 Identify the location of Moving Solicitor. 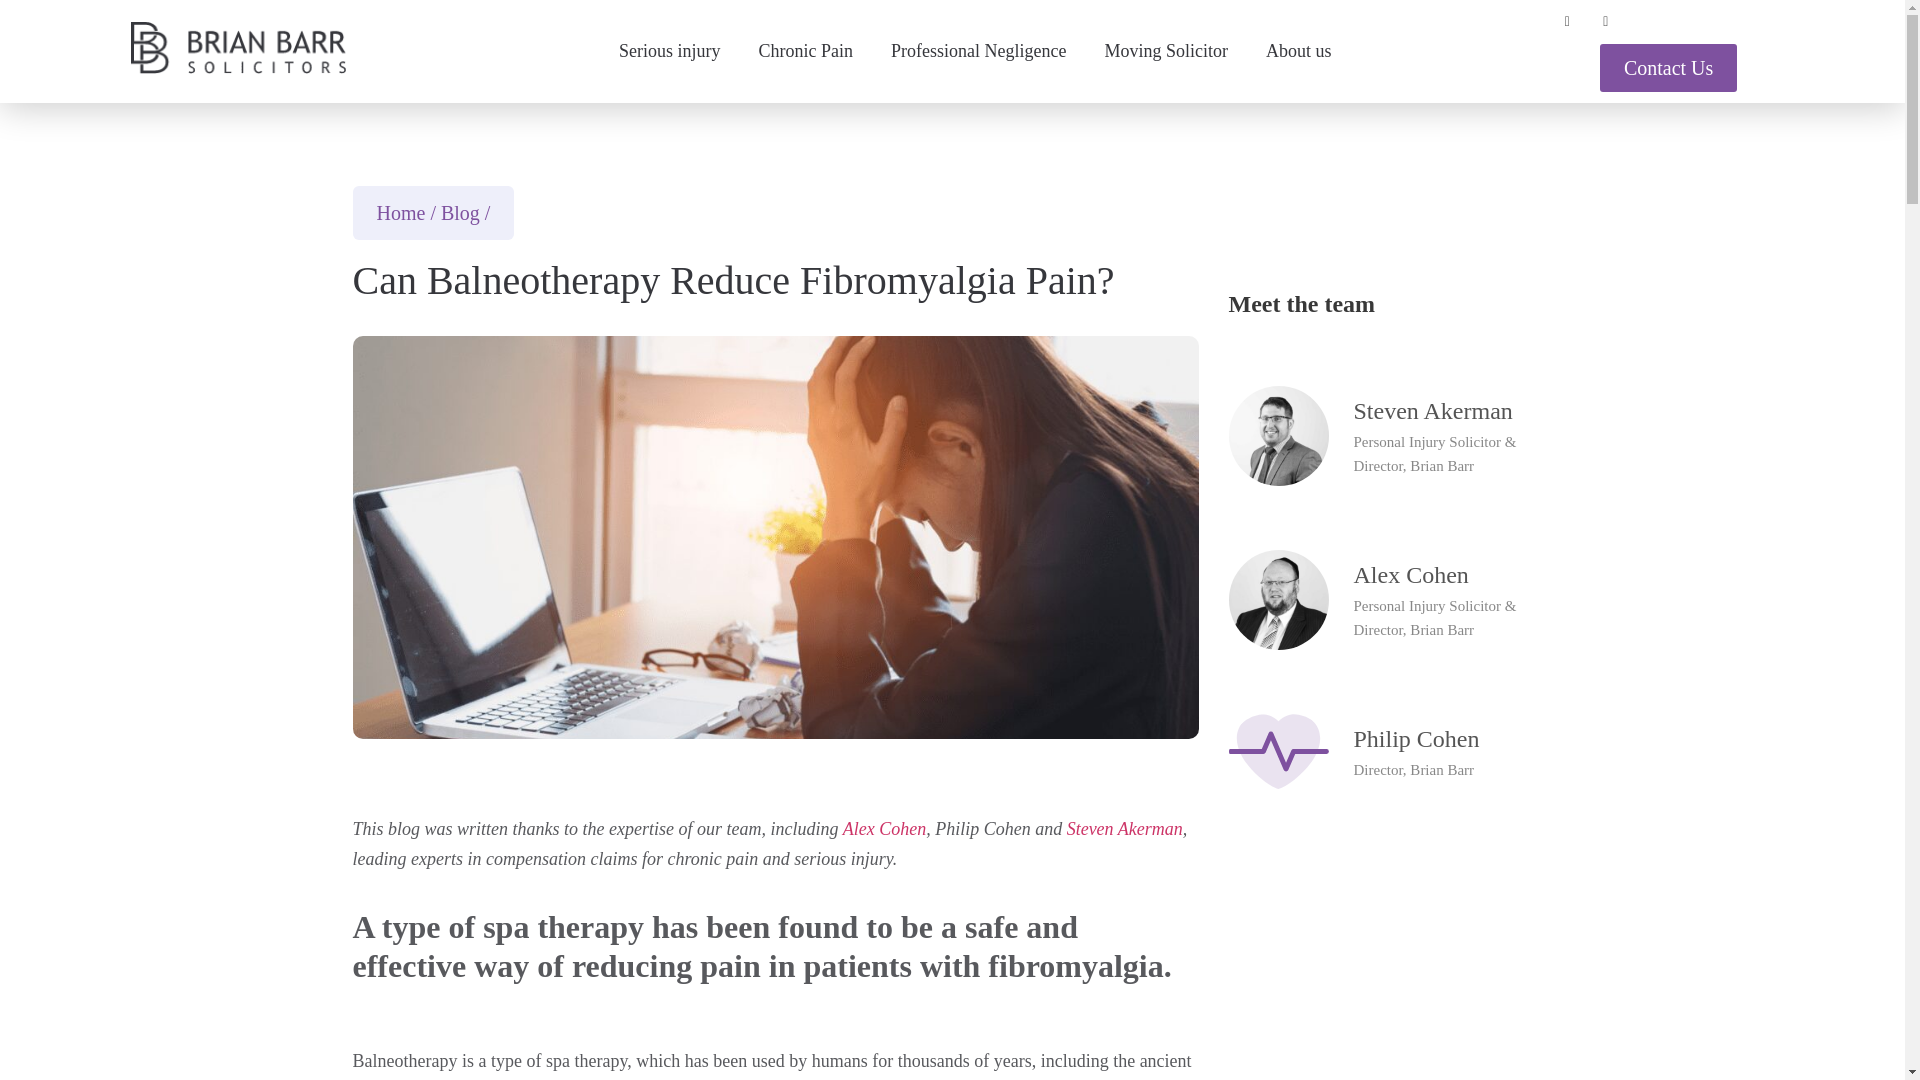
(1167, 50).